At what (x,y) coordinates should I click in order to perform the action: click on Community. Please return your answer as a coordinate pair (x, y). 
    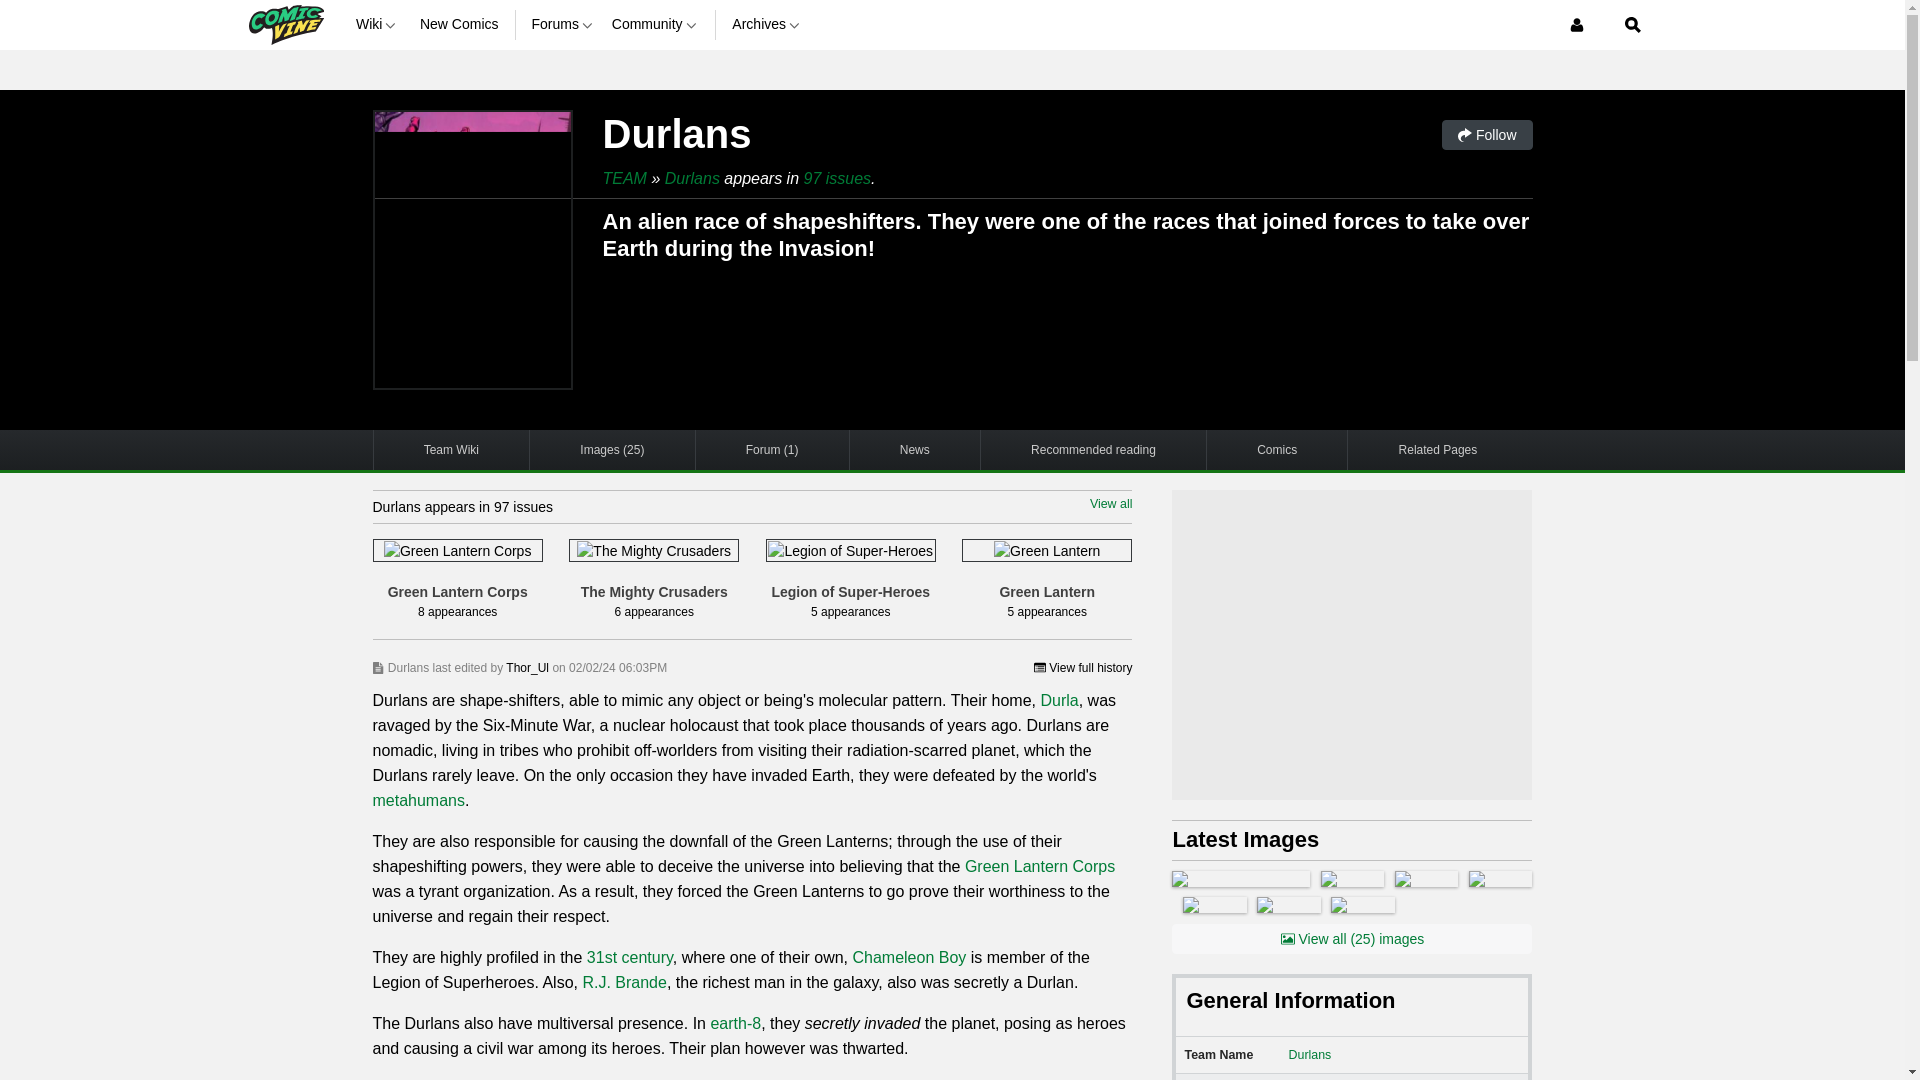
    Looking at the image, I should click on (656, 24).